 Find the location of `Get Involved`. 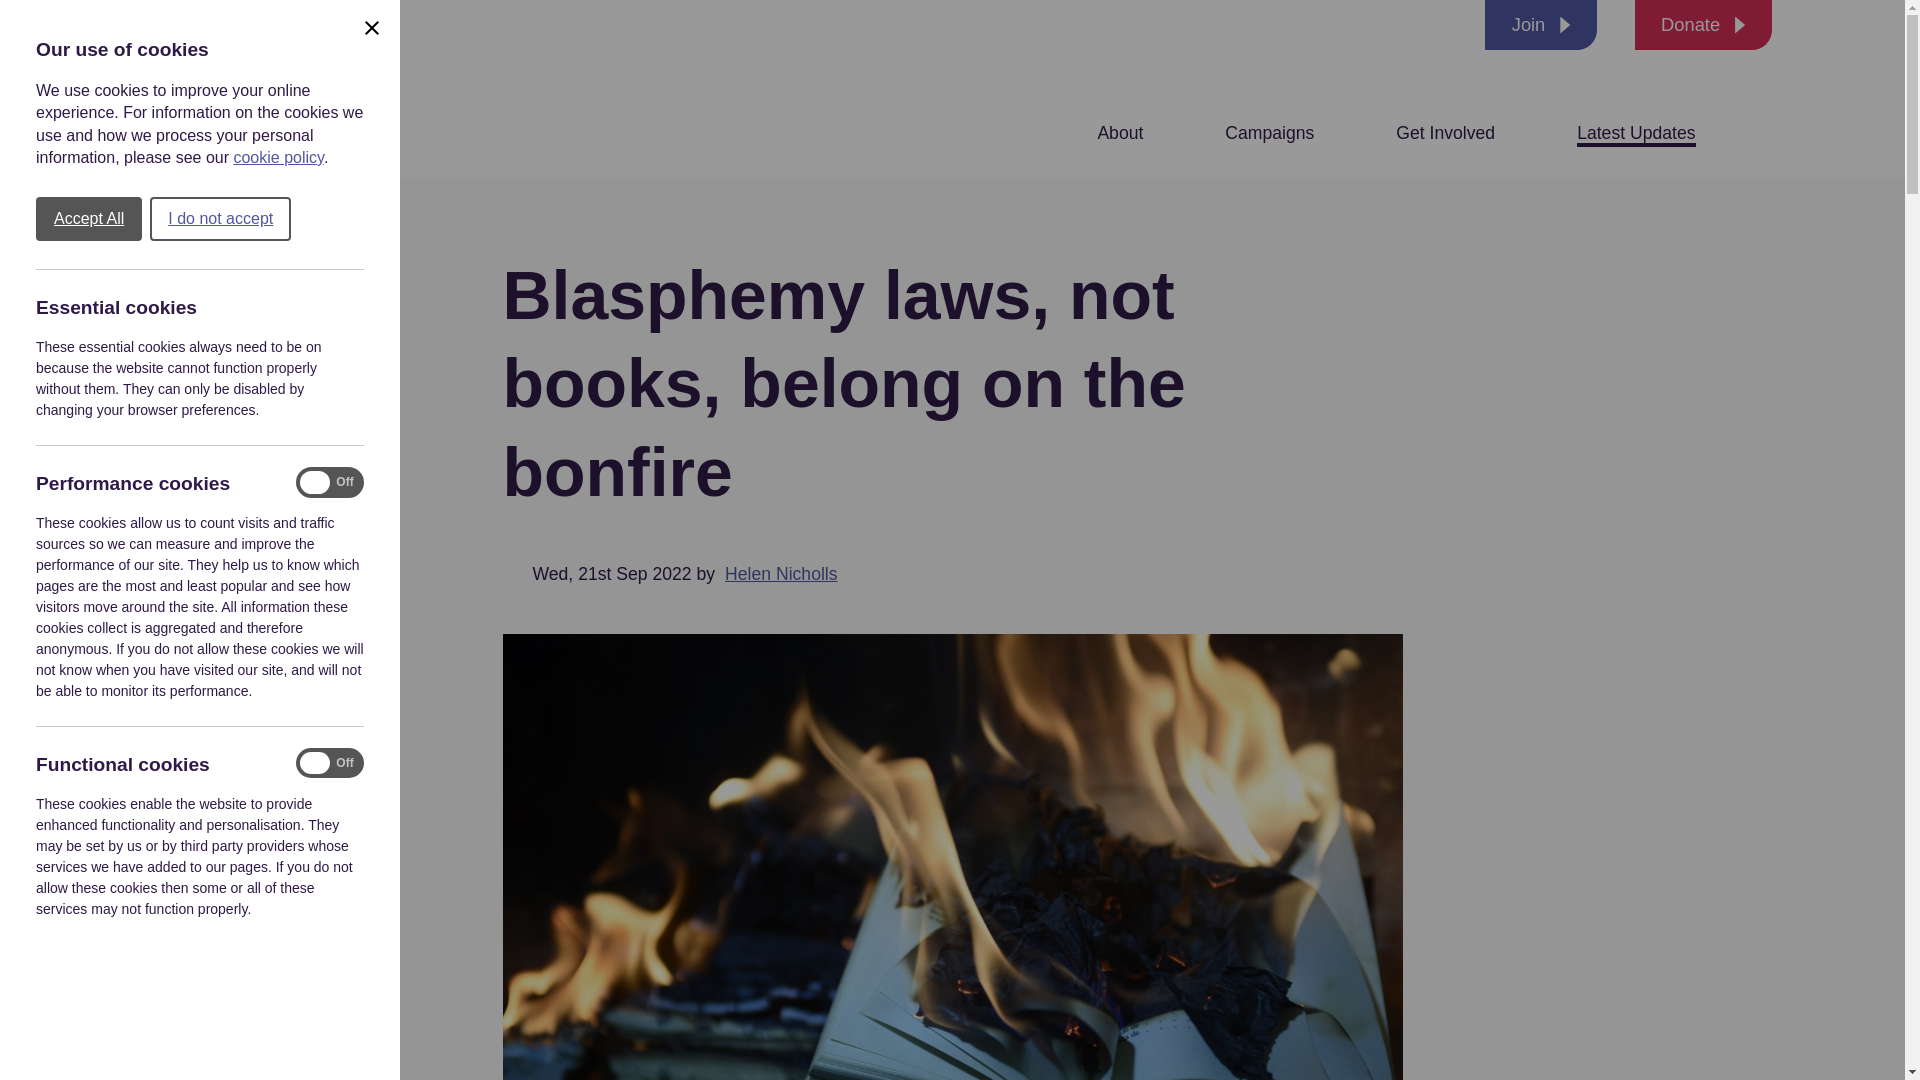

Get Involved is located at coordinates (1445, 132).